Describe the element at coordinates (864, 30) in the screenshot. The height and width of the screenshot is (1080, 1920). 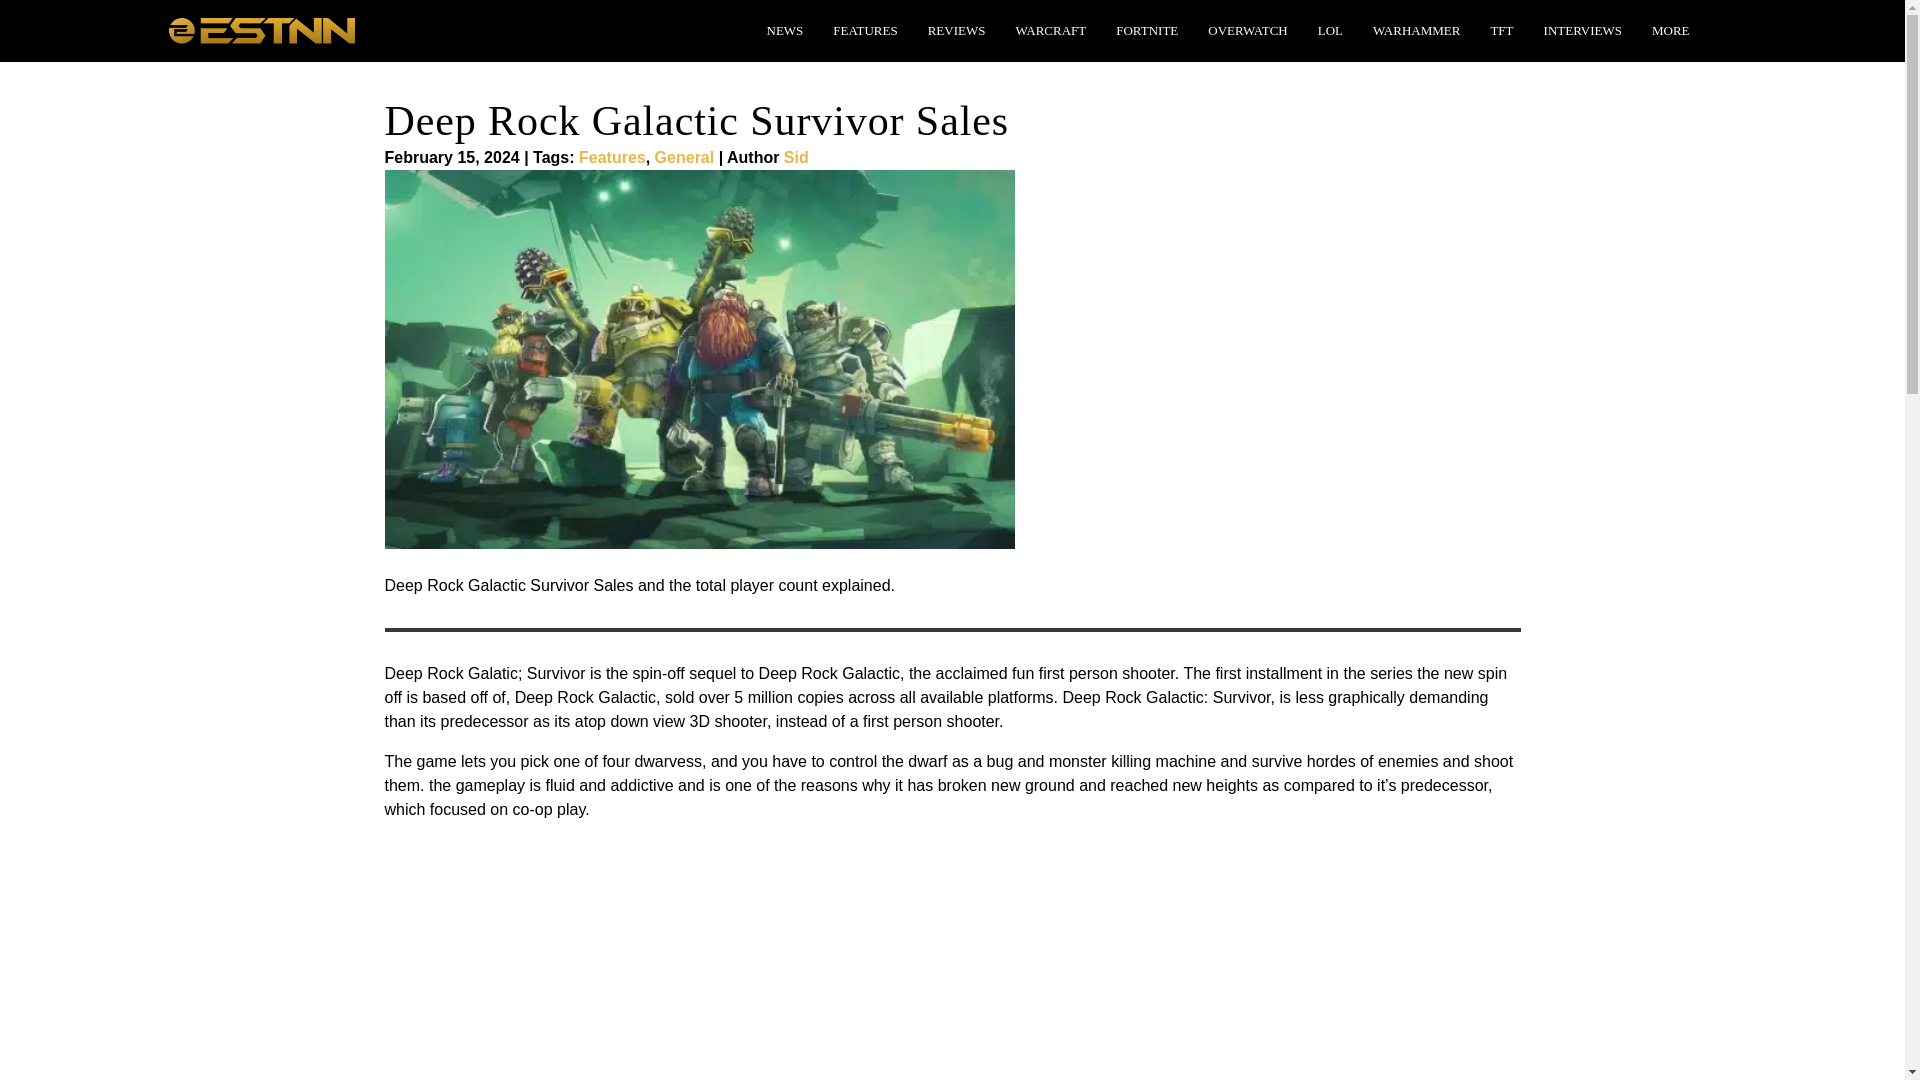
I see `FEATURES` at that location.